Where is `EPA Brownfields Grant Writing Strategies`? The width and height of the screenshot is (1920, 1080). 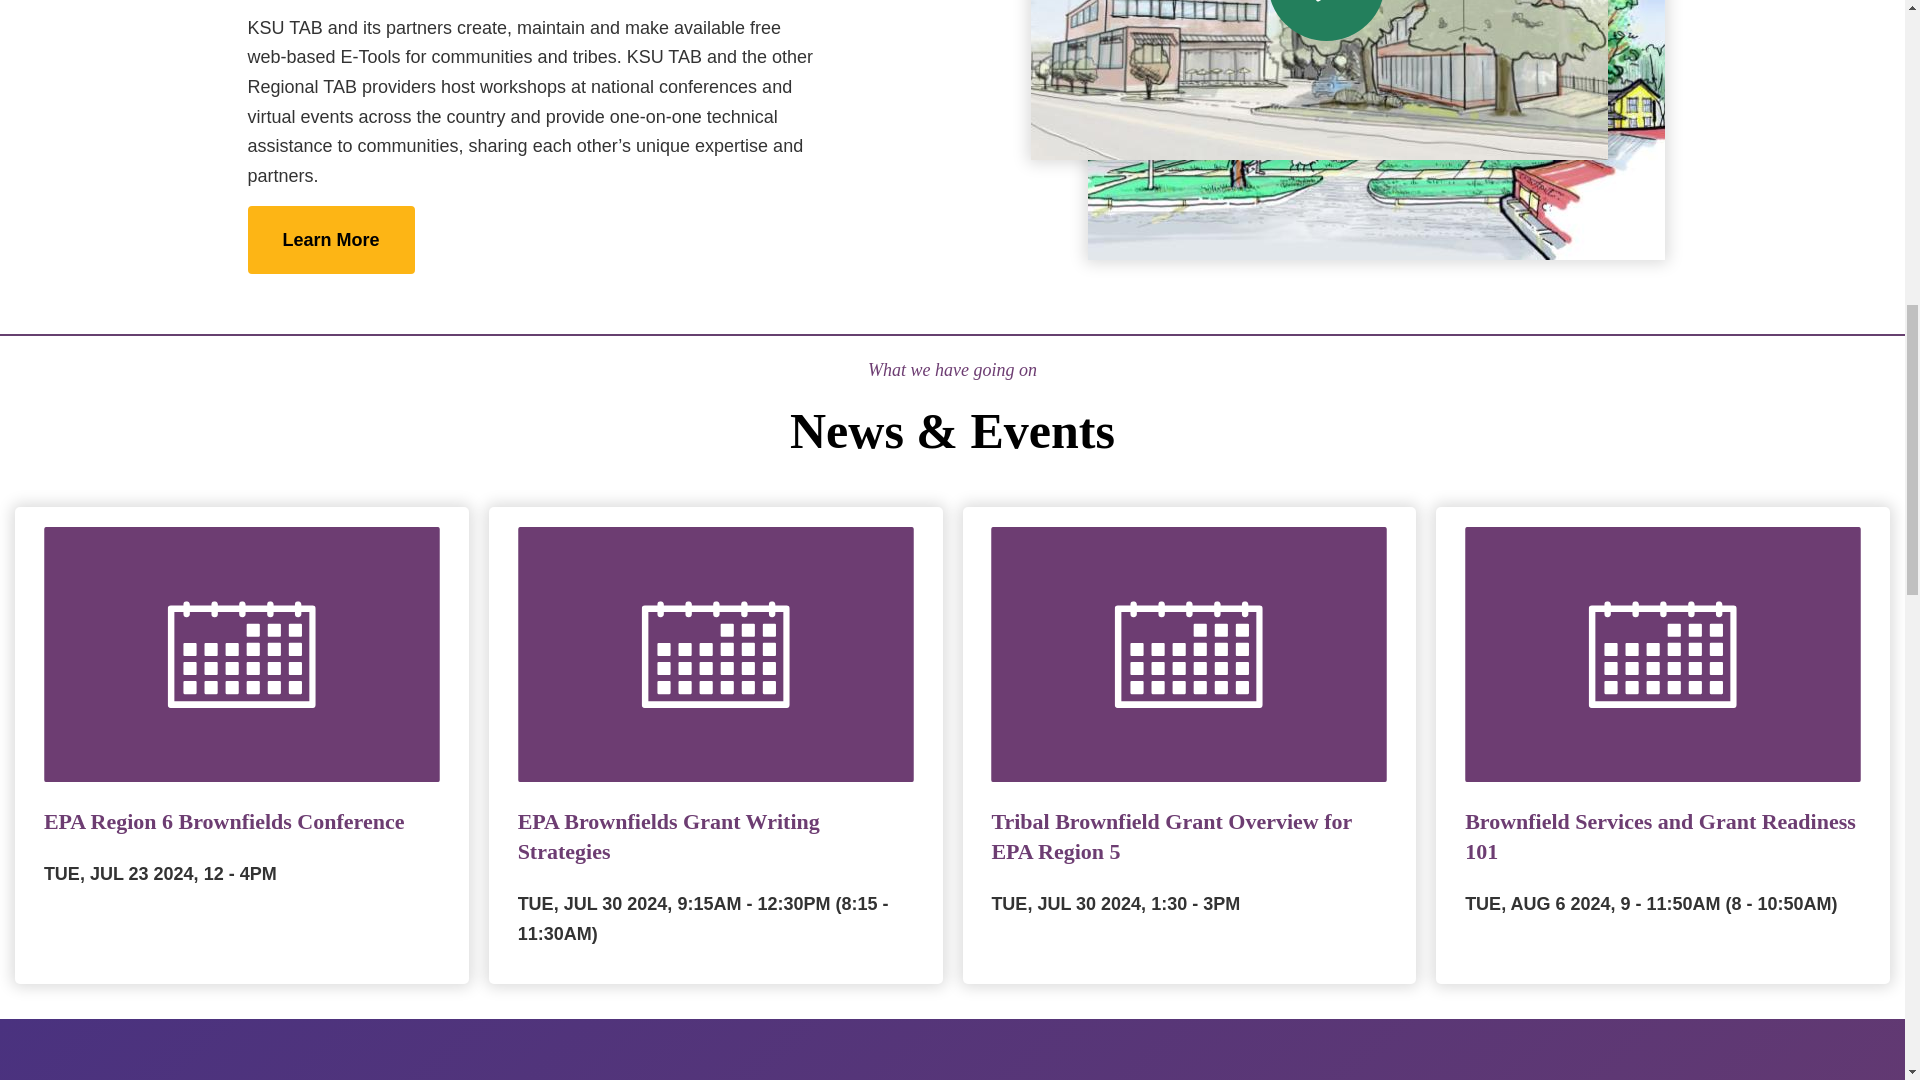 EPA Brownfields Grant Writing Strategies is located at coordinates (668, 836).